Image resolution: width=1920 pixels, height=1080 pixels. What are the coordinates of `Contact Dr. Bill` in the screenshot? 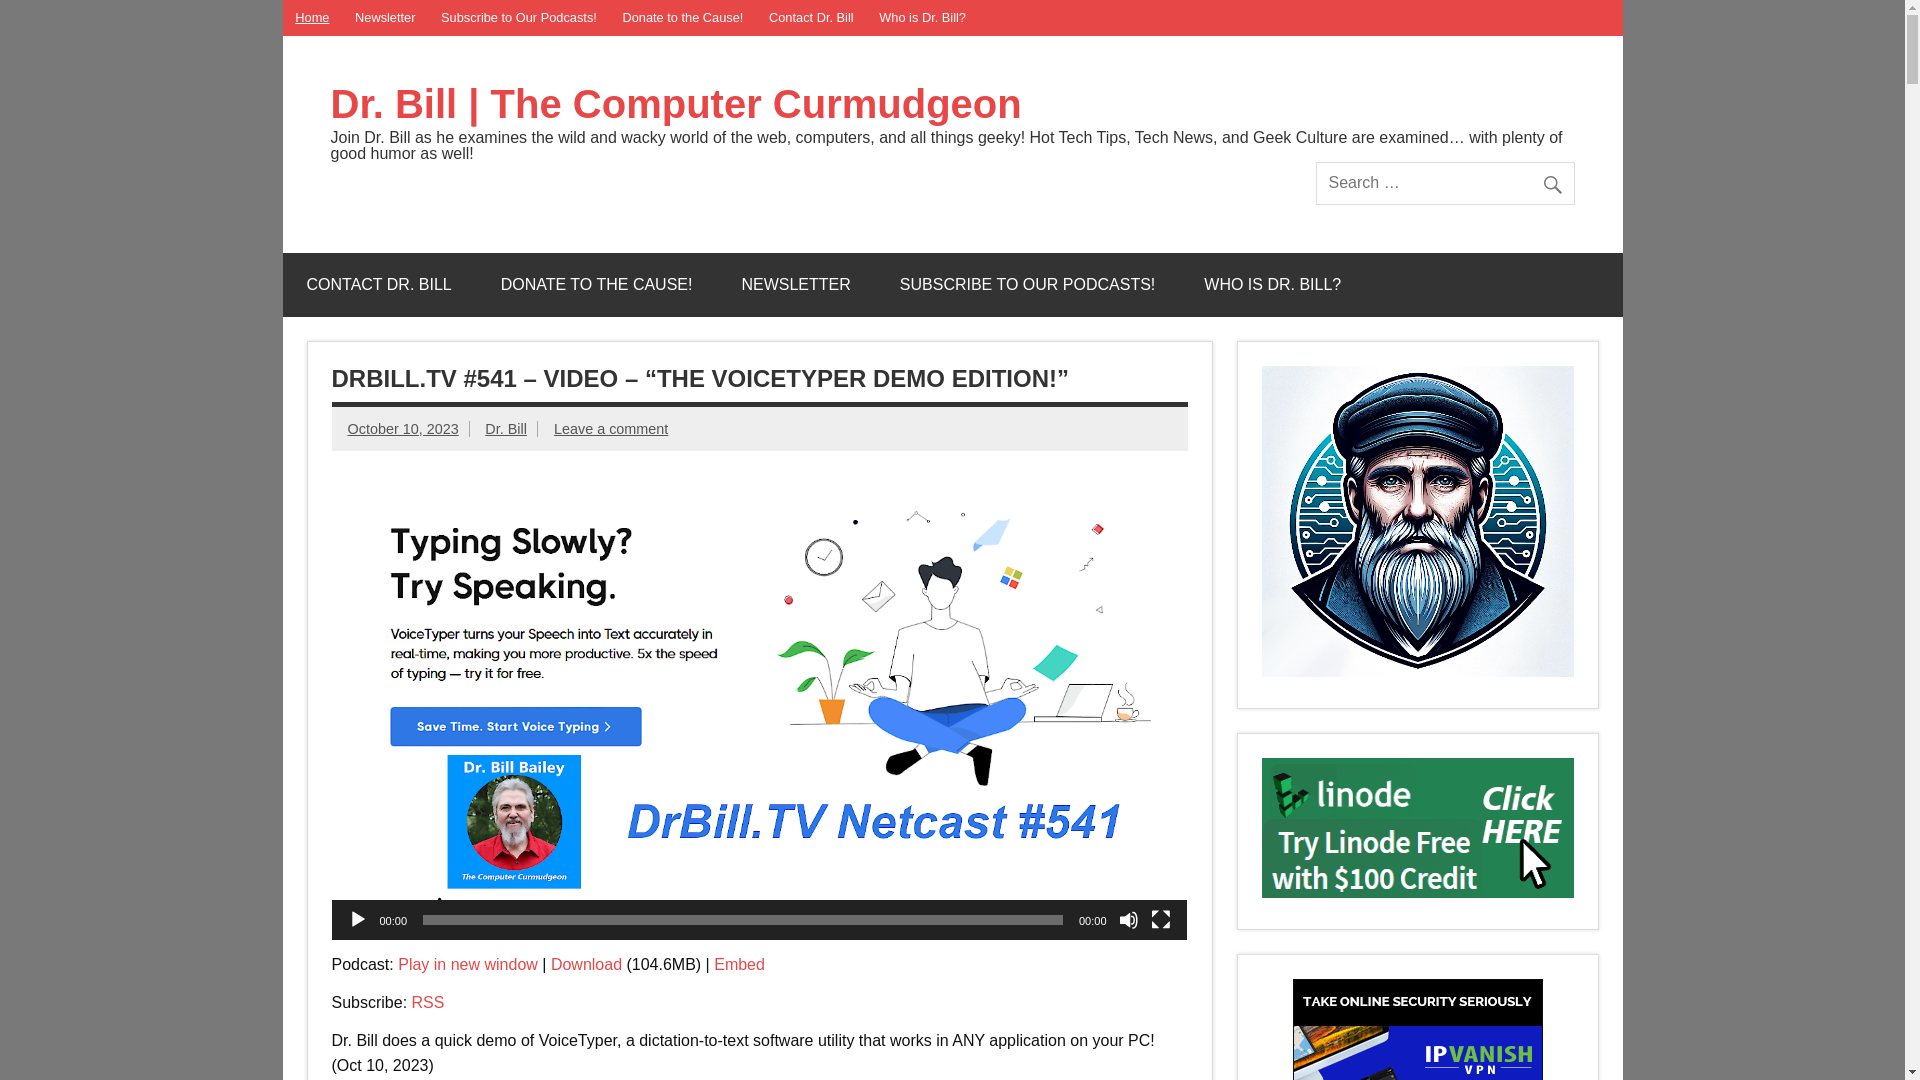 It's located at (811, 18).